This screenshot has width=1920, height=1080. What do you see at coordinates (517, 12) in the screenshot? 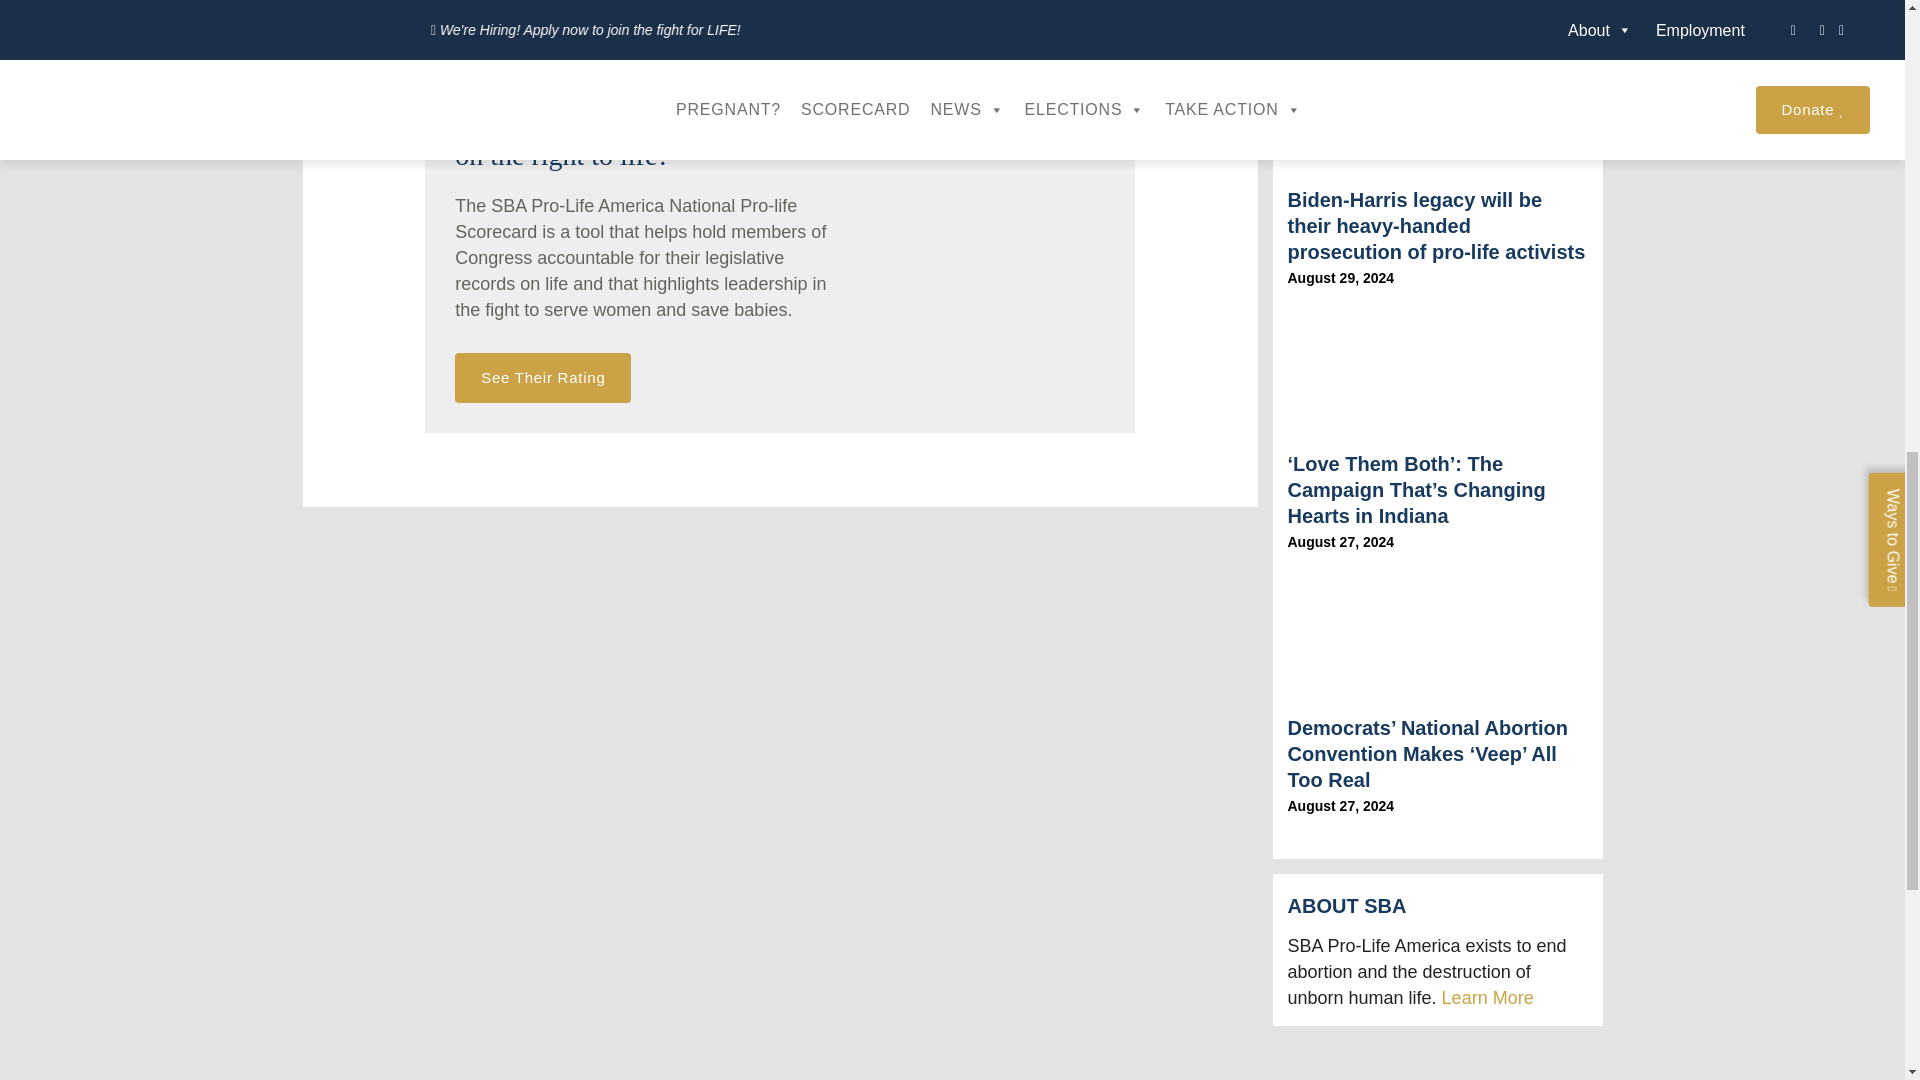
I see `Share on X` at bounding box center [517, 12].